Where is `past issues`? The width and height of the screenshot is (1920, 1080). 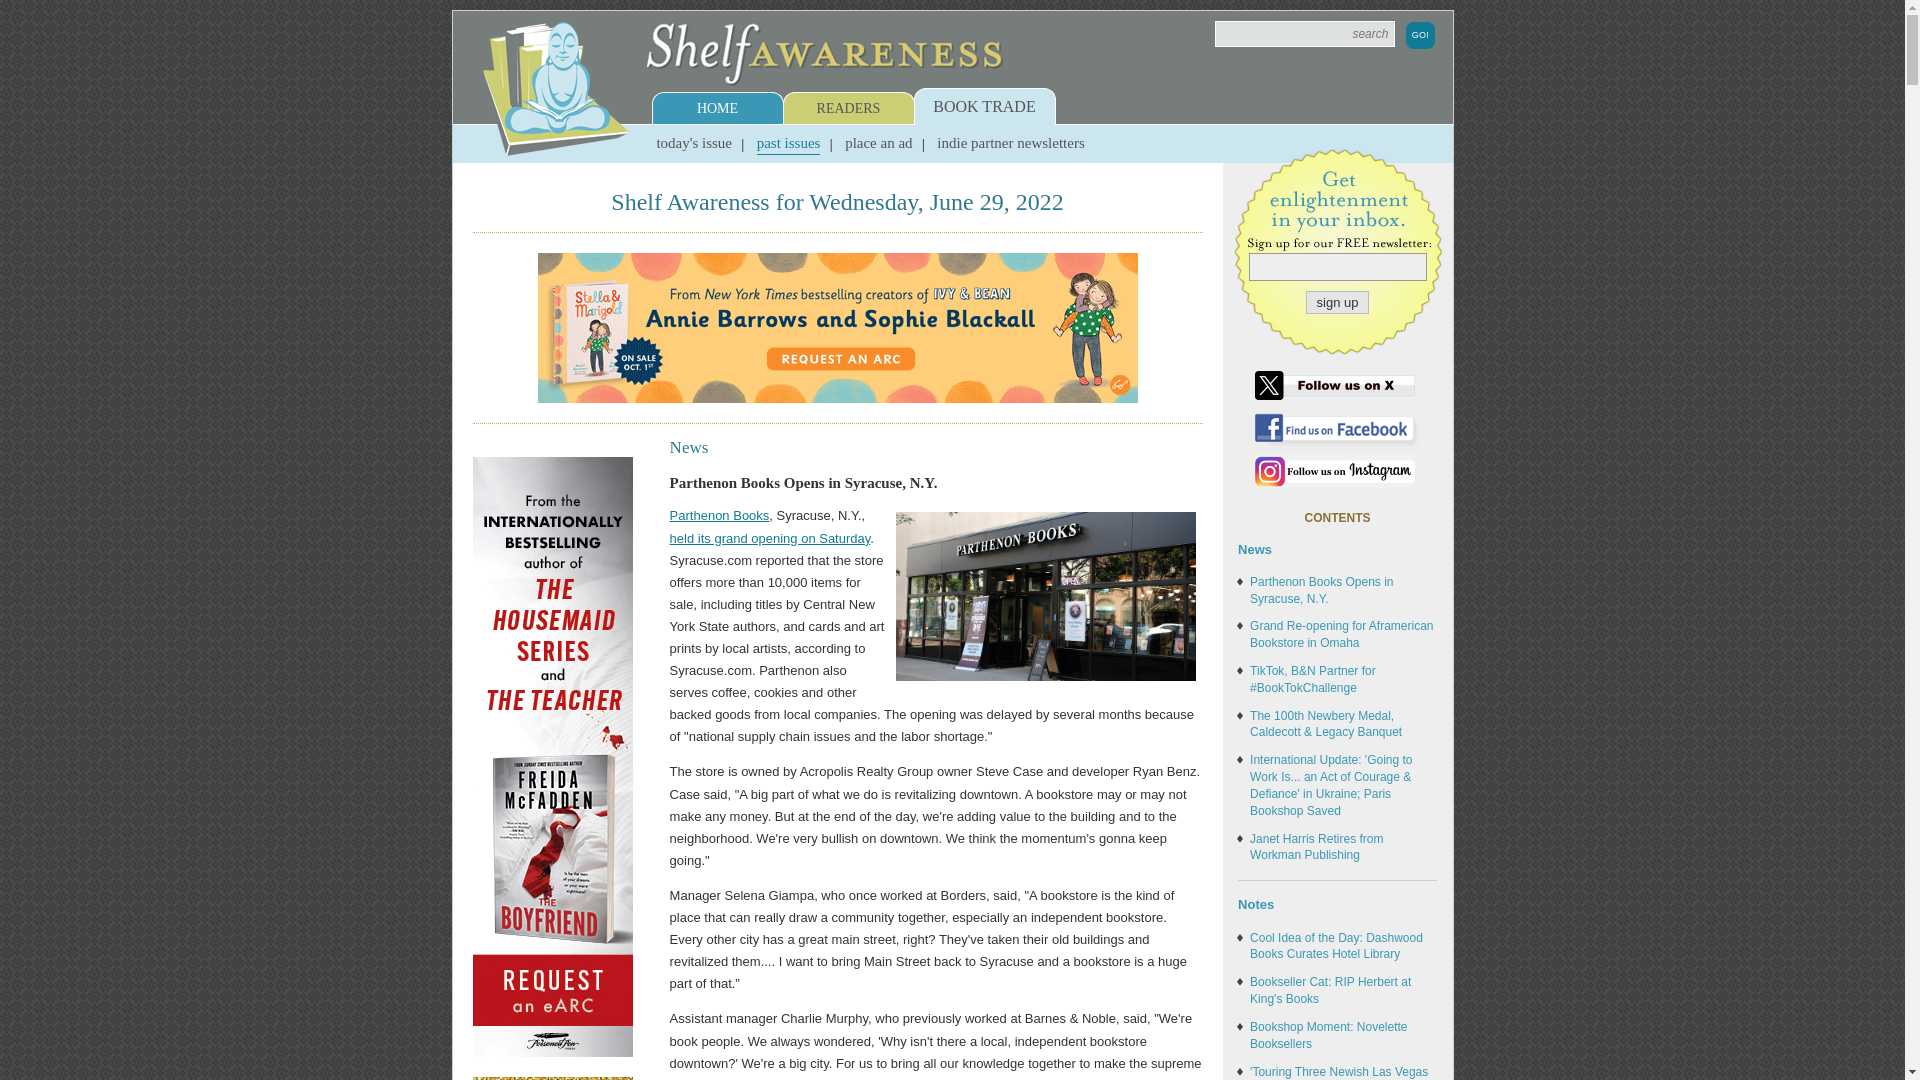
past issues is located at coordinates (788, 143).